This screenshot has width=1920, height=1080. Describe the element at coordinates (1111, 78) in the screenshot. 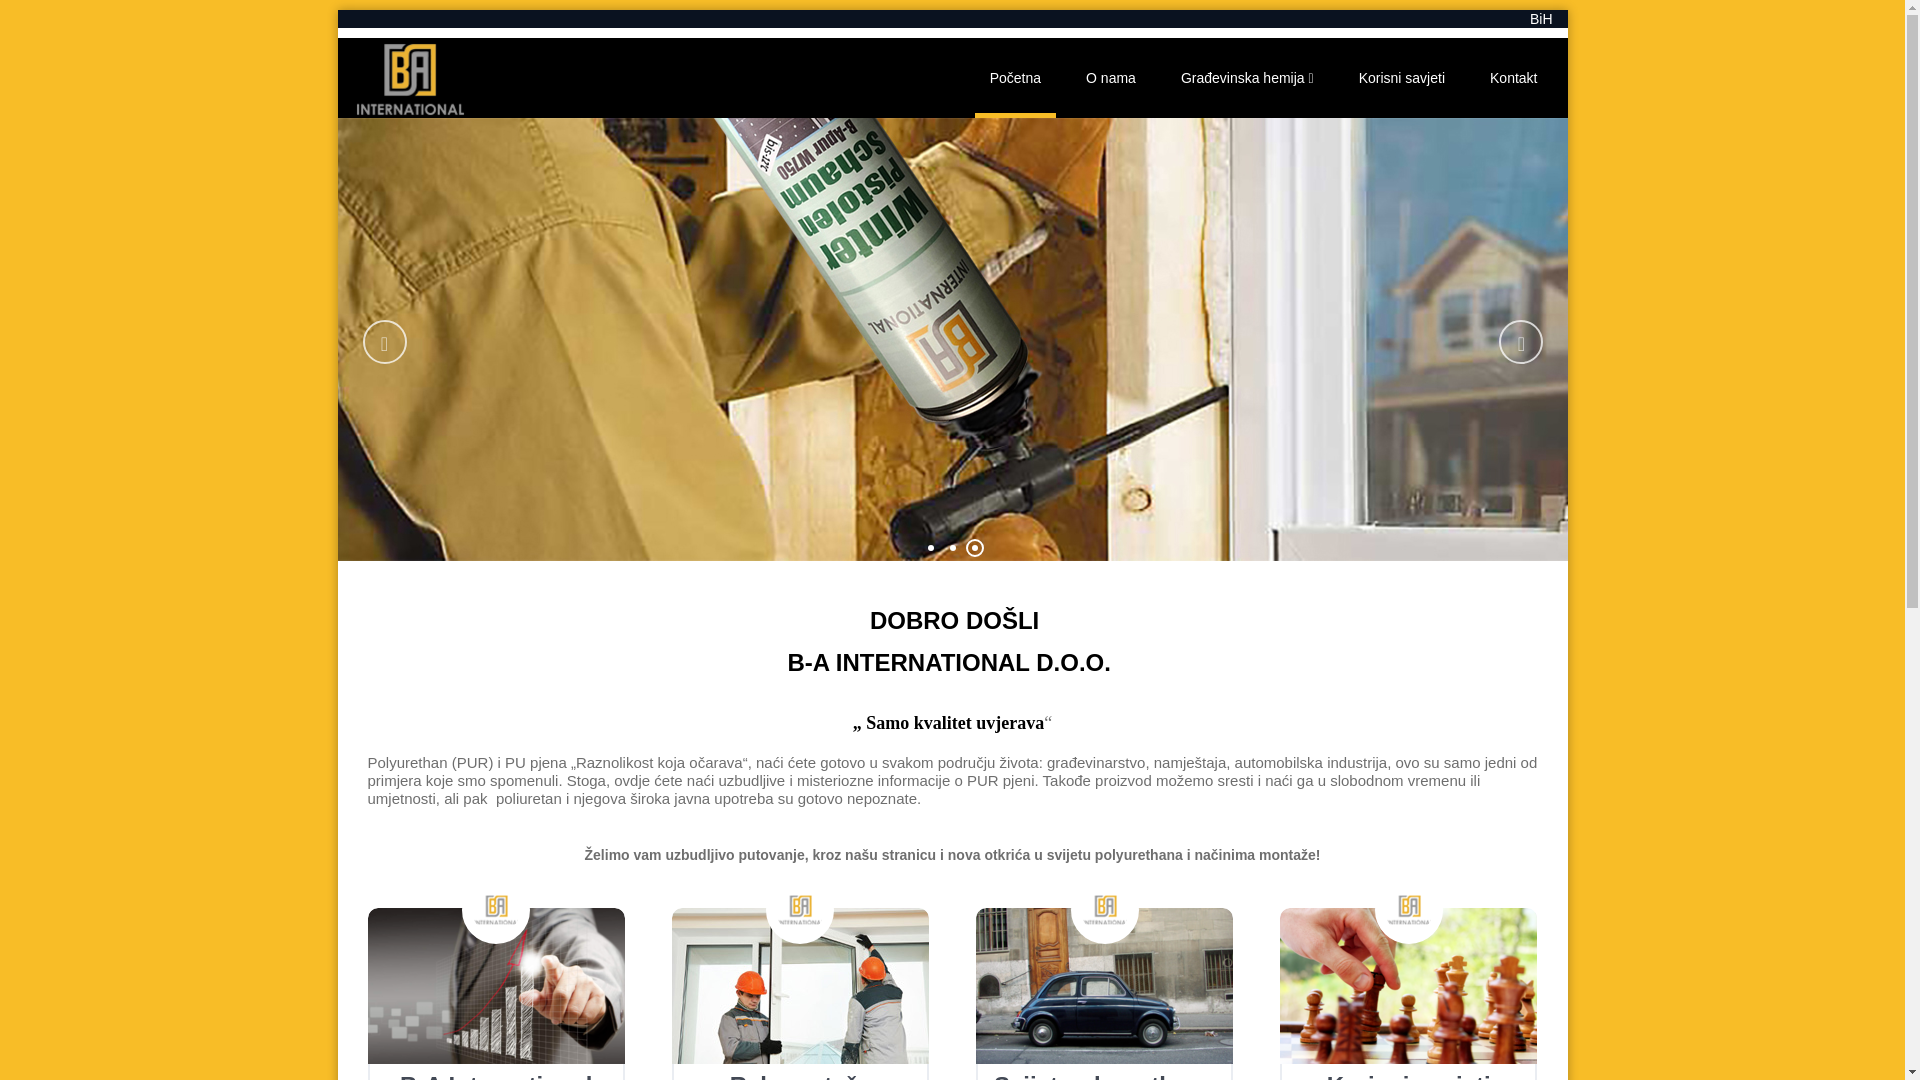

I see `O nama` at that location.